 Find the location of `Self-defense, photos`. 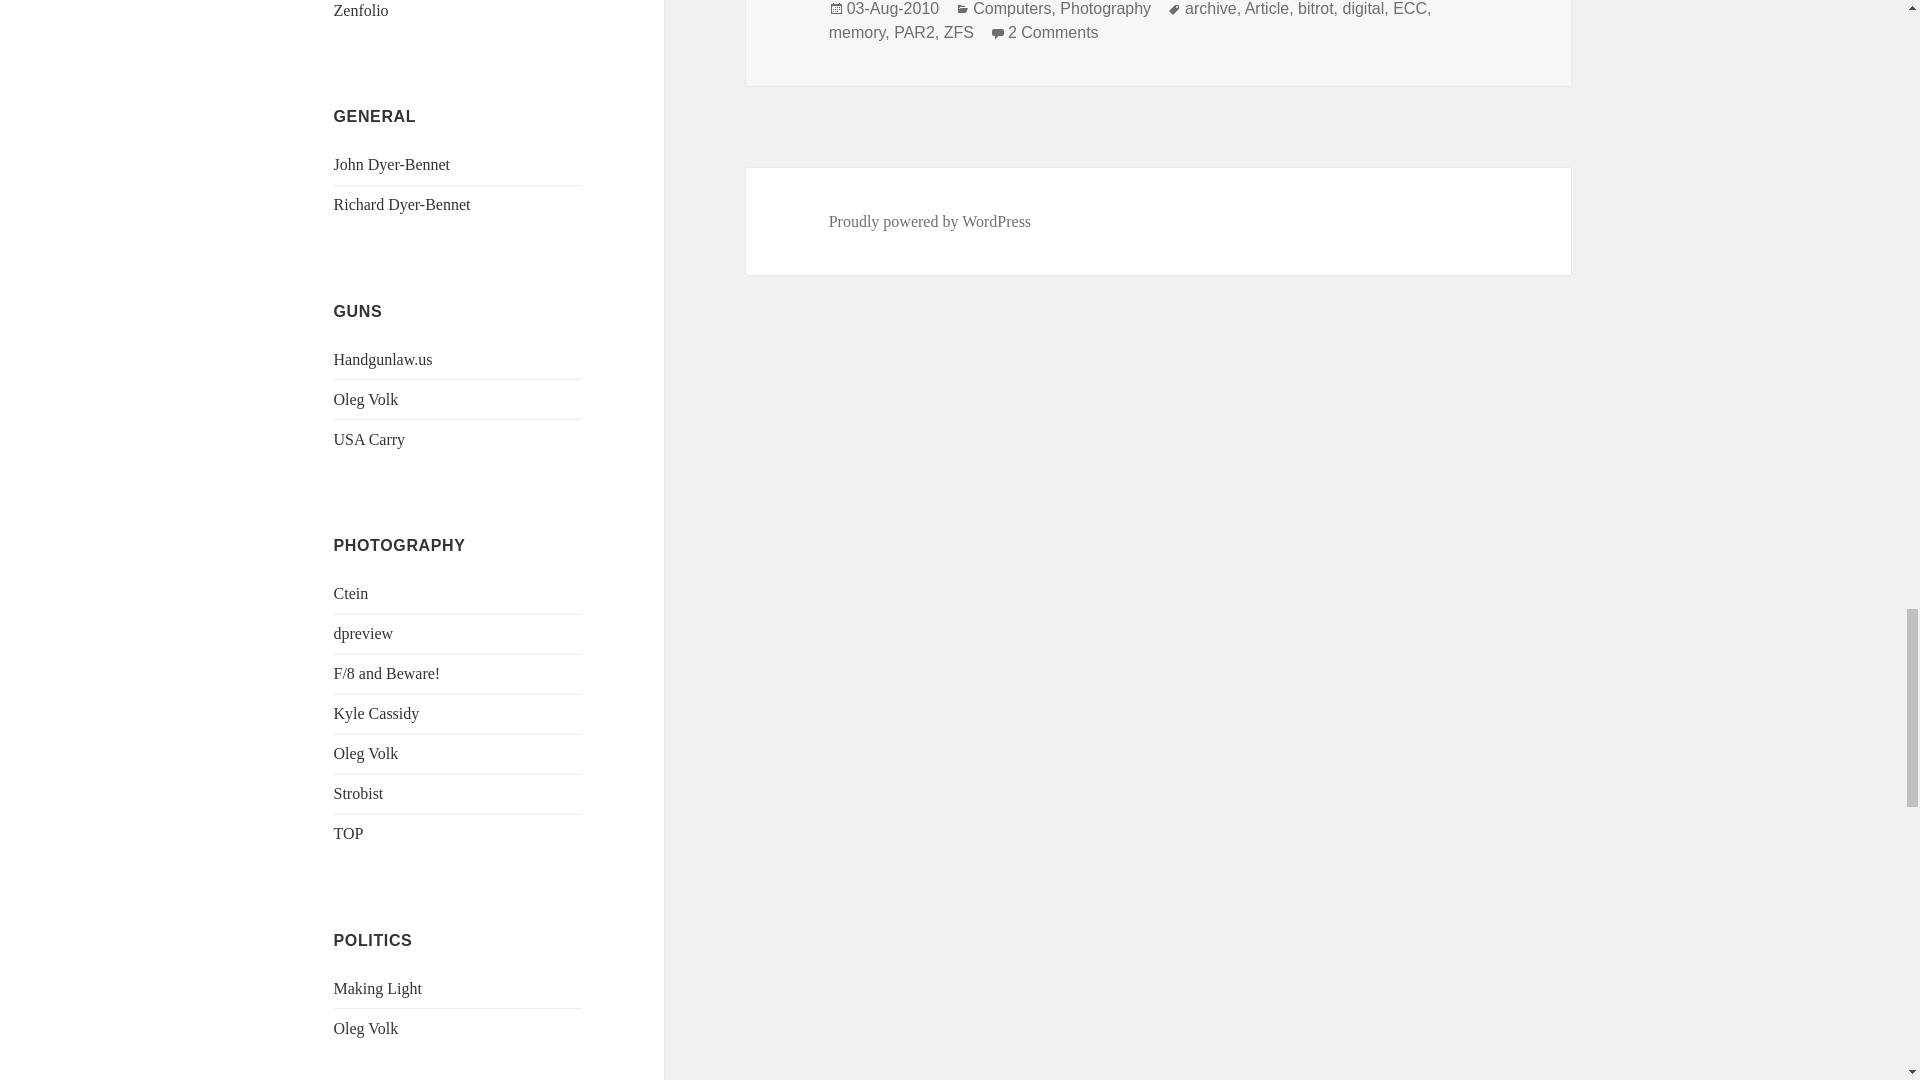

Self-defense, photos is located at coordinates (366, 399).